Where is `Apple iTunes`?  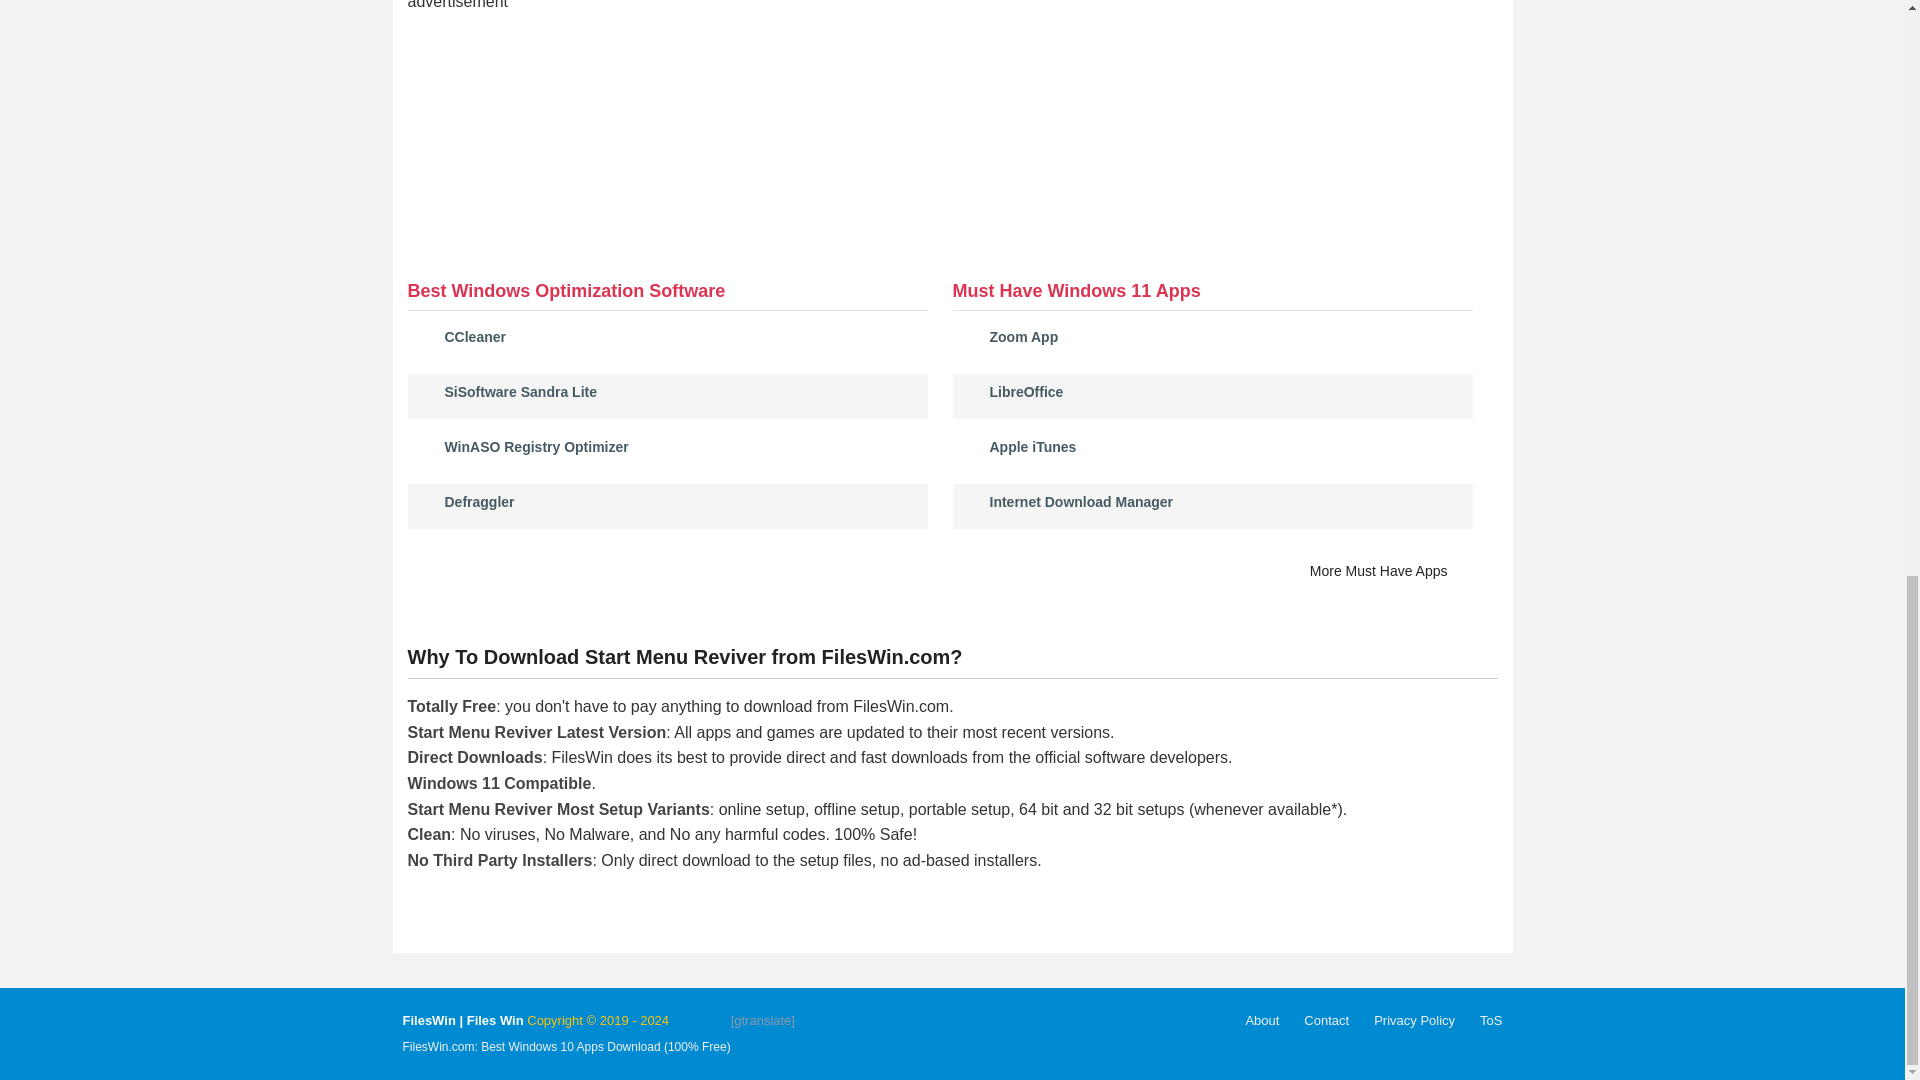 Apple iTunes is located at coordinates (1034, 446).